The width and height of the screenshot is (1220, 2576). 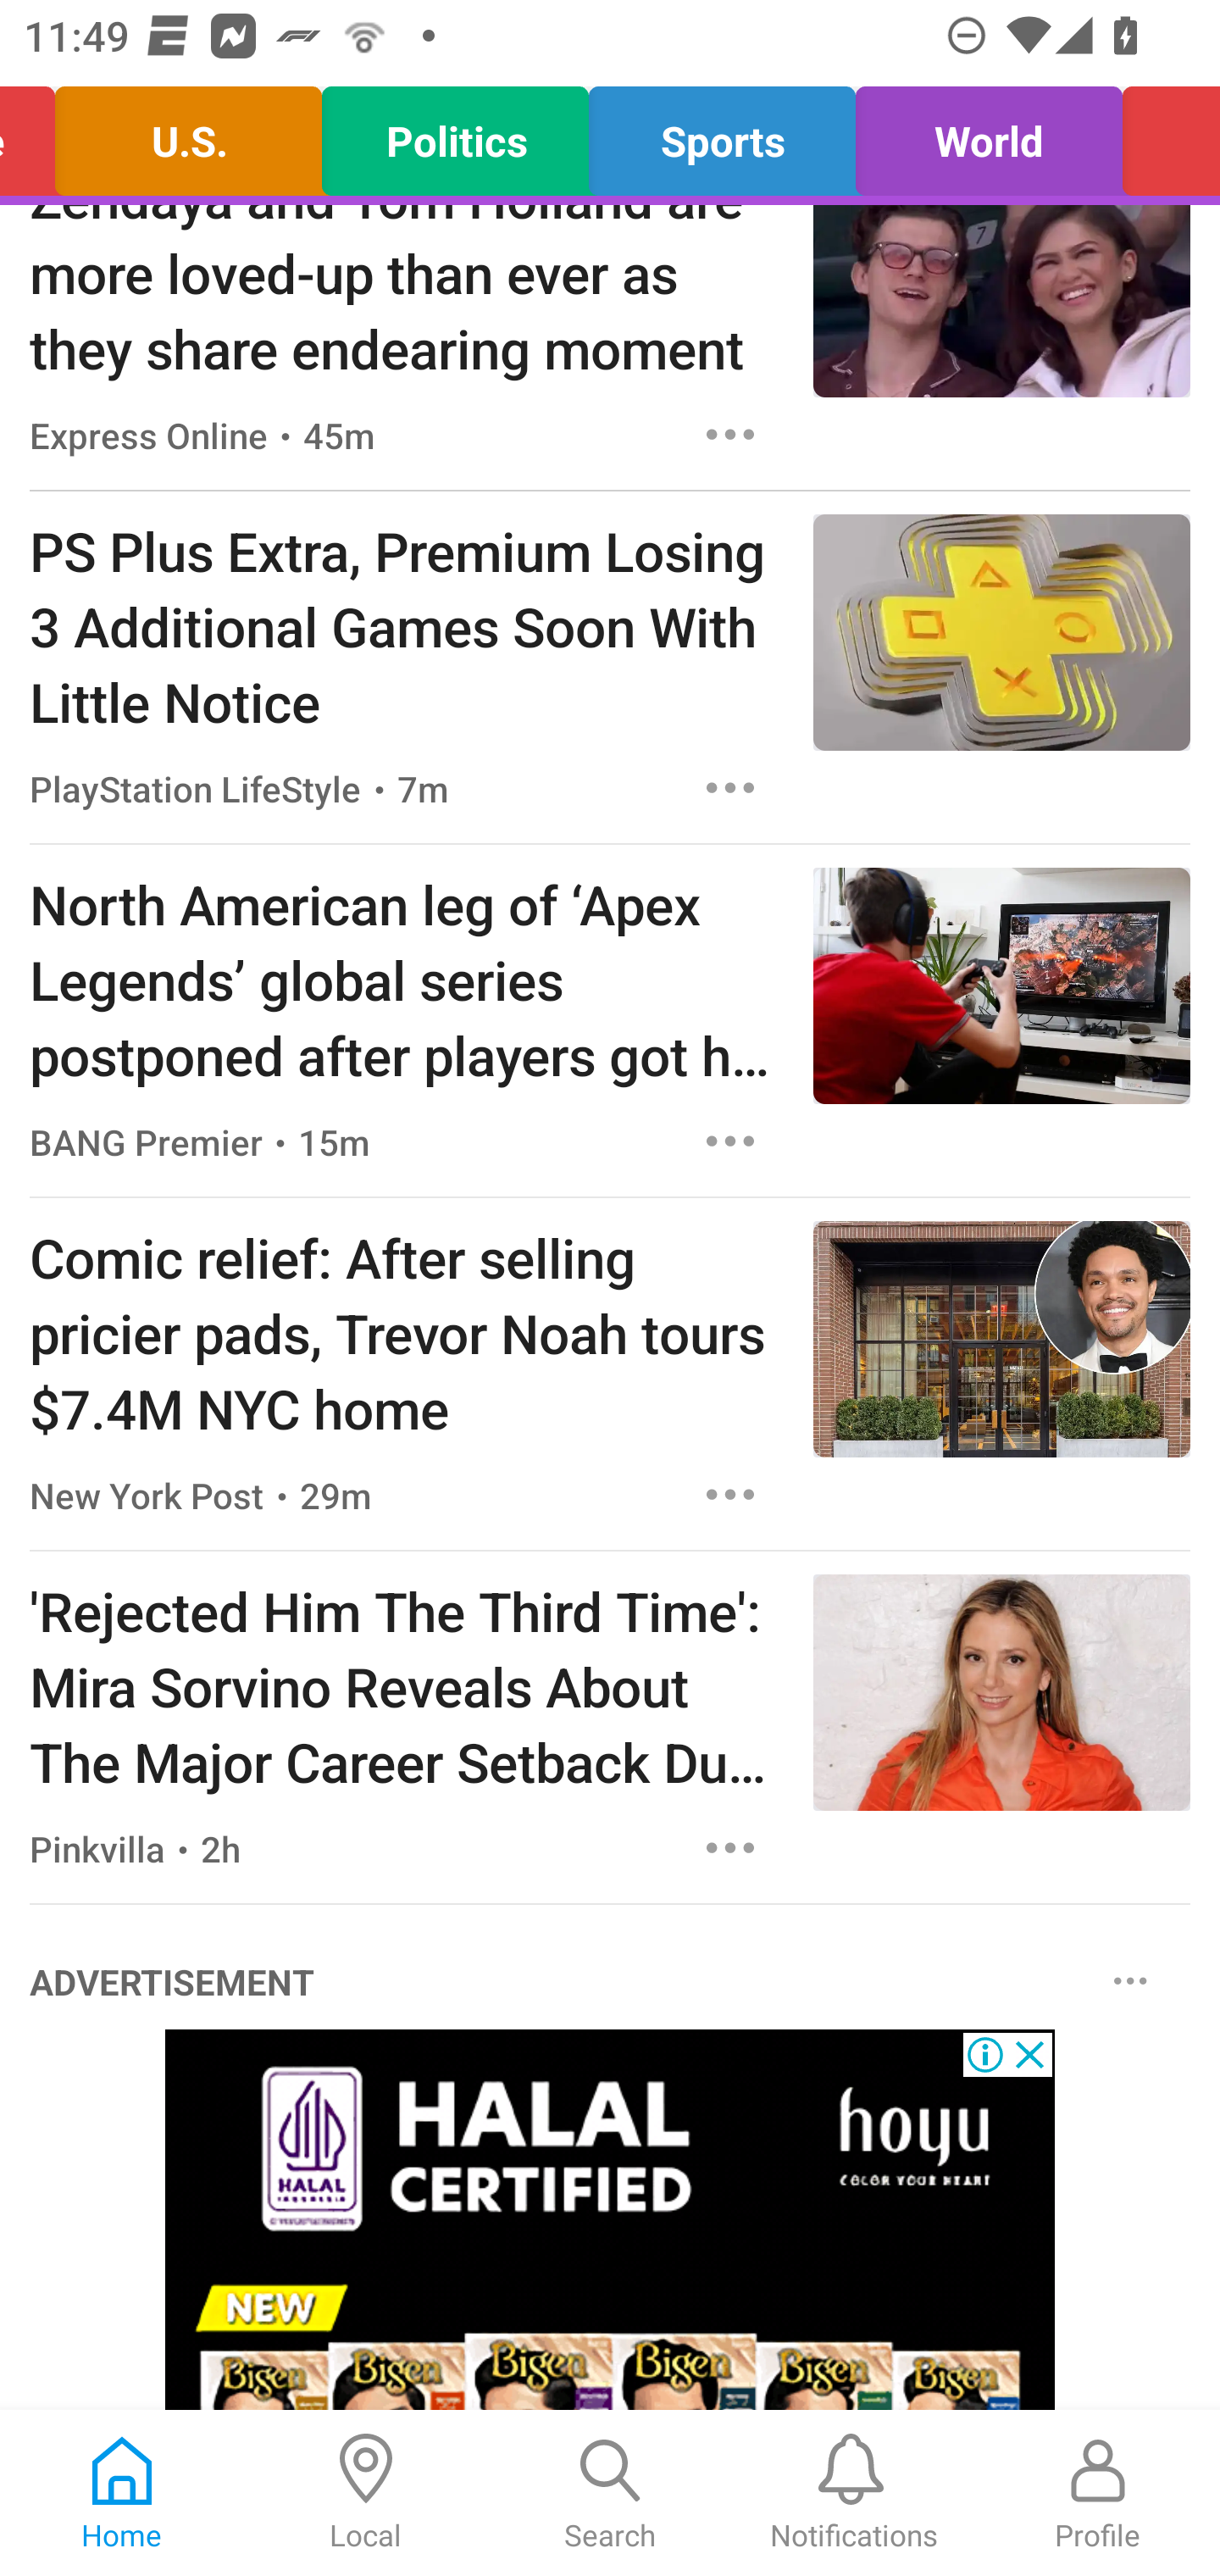 What do you see at coordinates (730, 1141) in the screenshot?
I see `Options` at bounding box center [730, 1141].